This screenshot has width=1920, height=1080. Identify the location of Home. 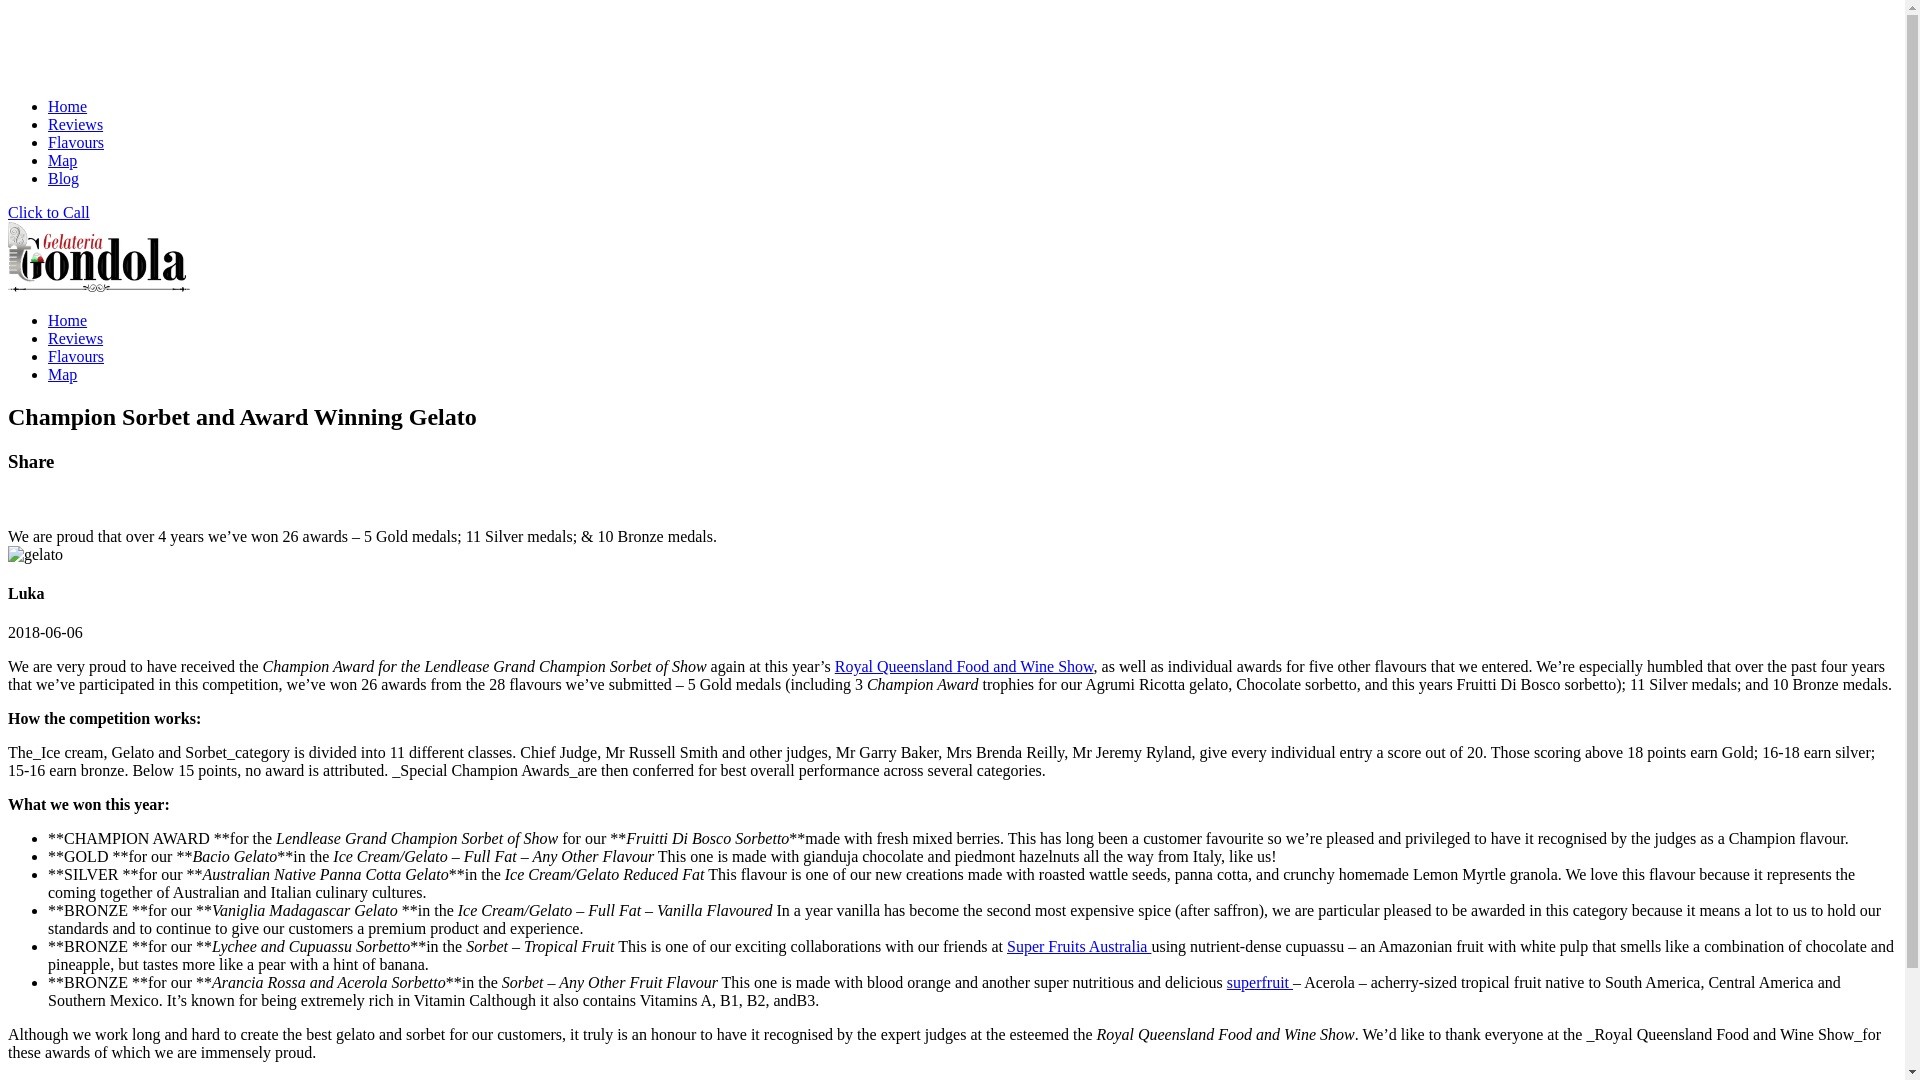
(67, 106).